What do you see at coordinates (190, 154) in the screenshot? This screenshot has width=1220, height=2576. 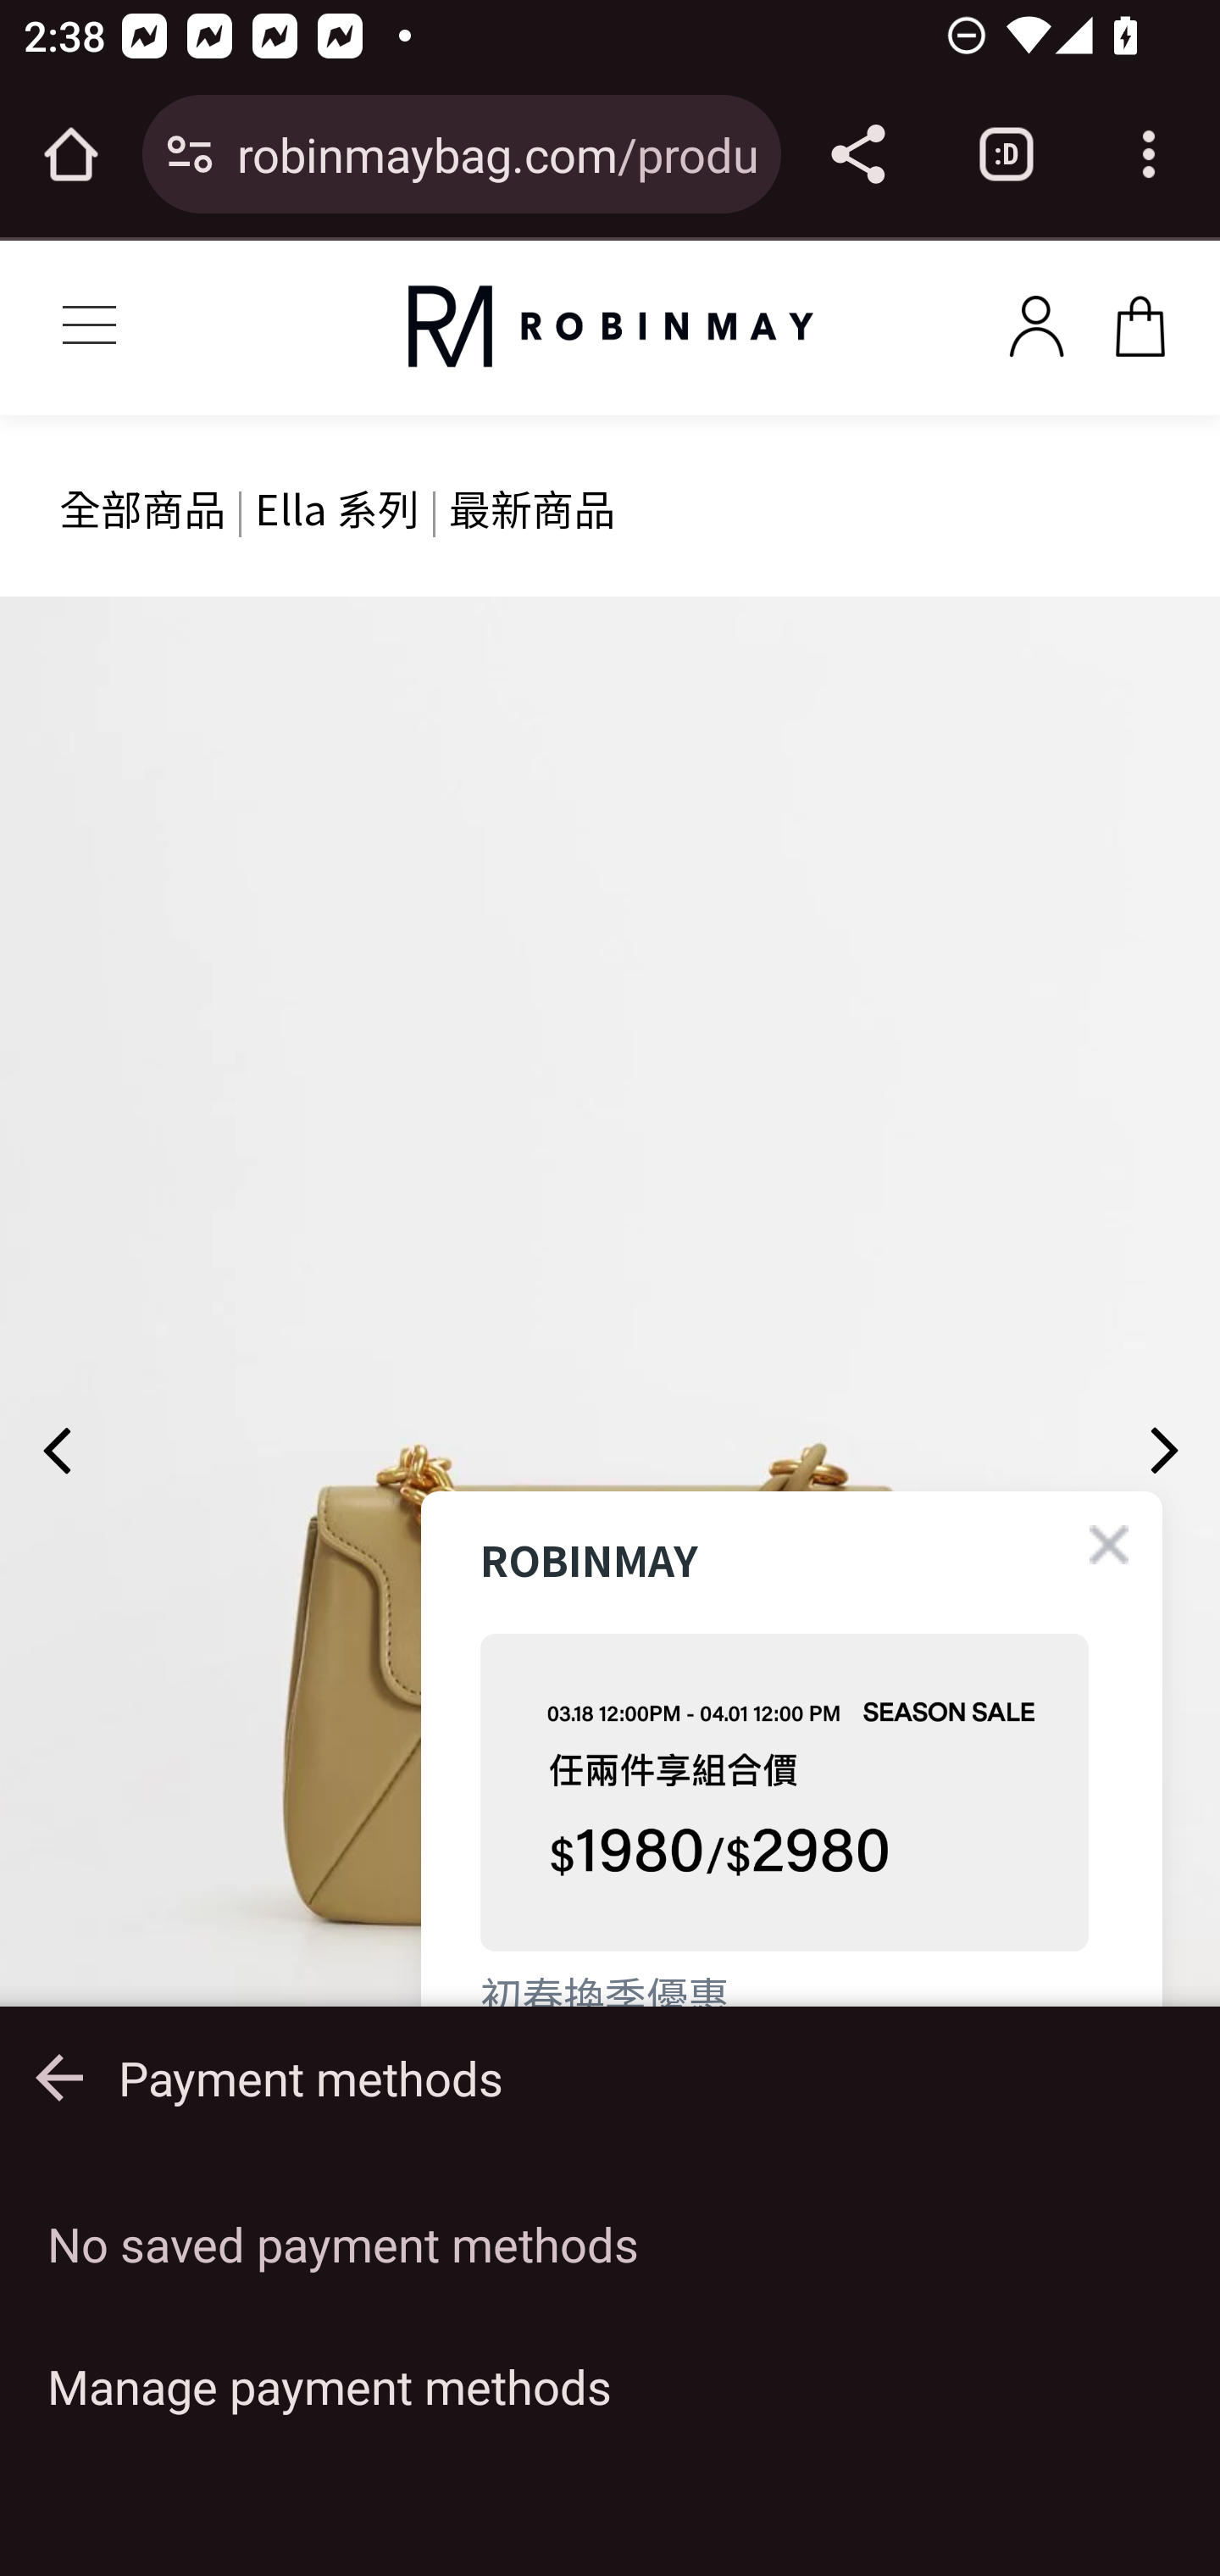 I see `Connection is secure` at bounding box center [190, 154].